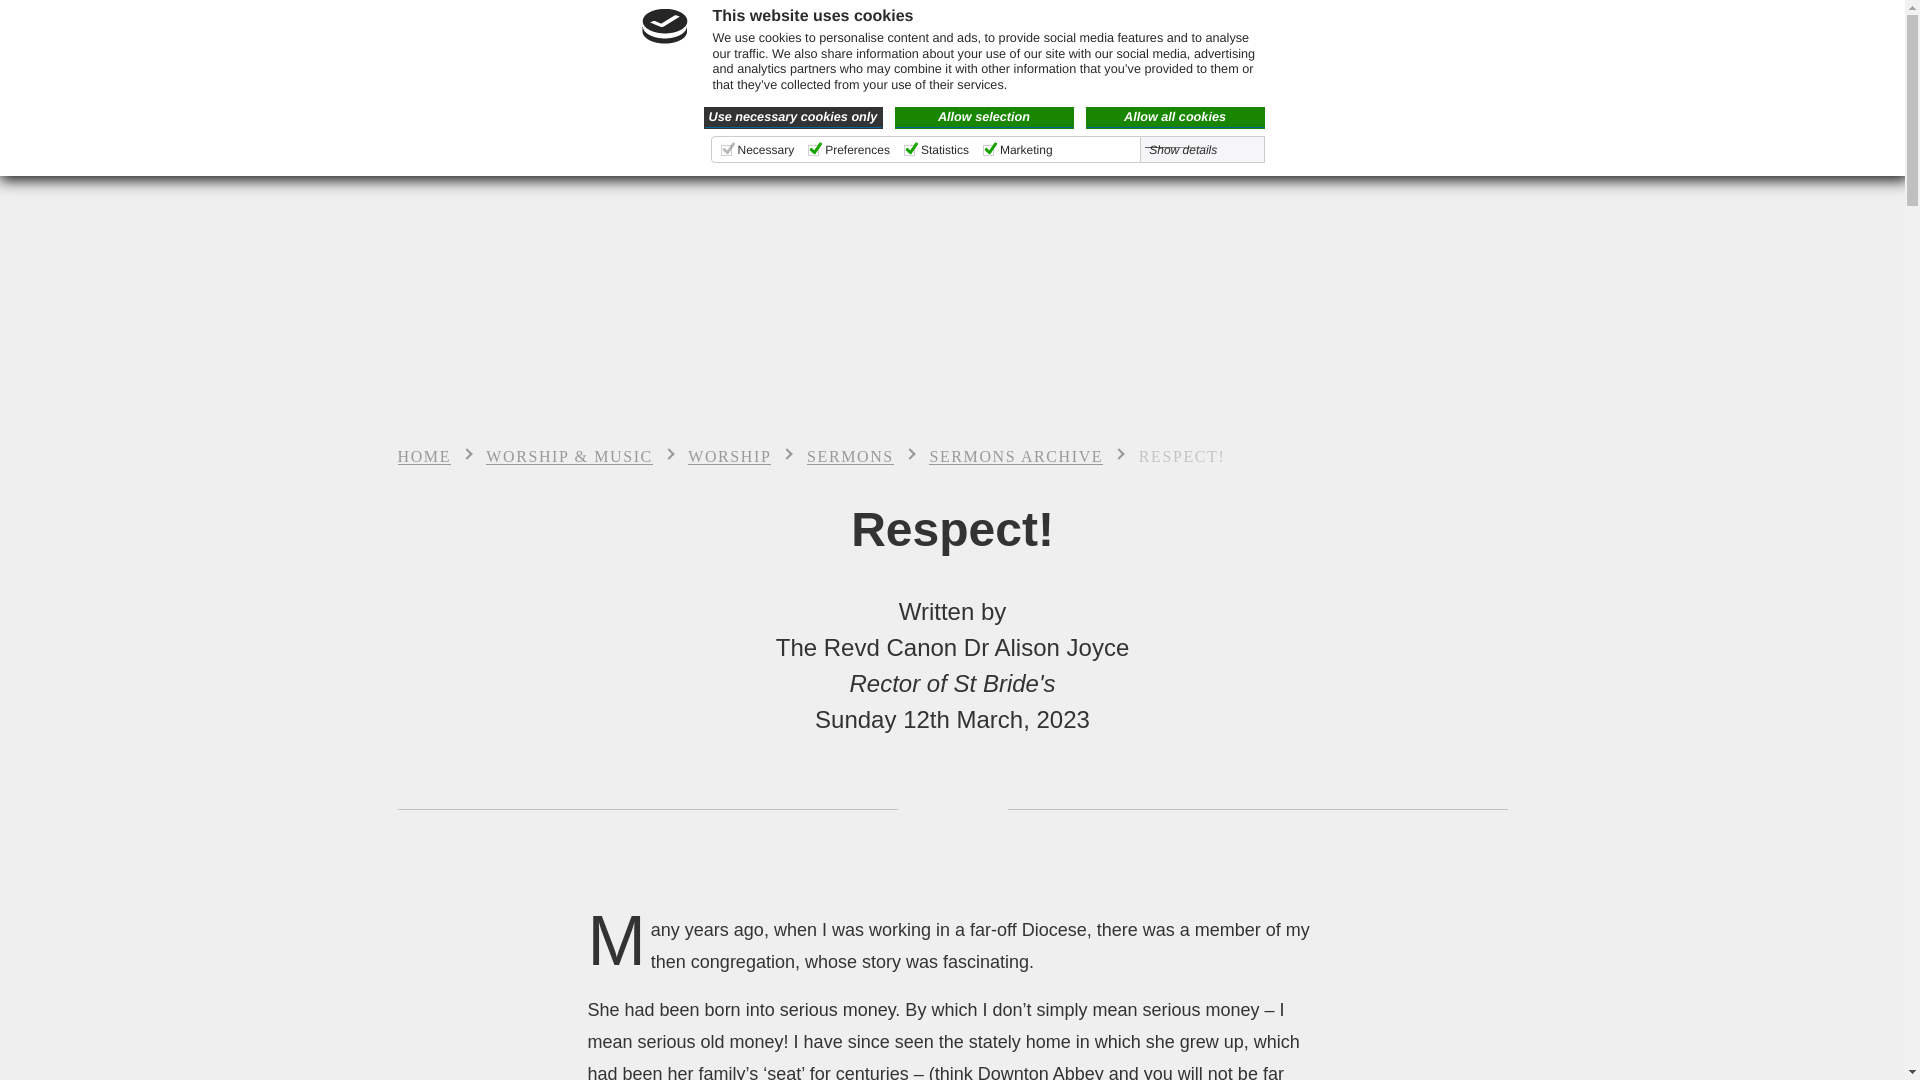 The width and height of the screenshot is (1920, 1080). What do you see at coordinates (1176, 117) in the screenshot?
I see `Allow all cookies` at bounding box center [1176, 117].